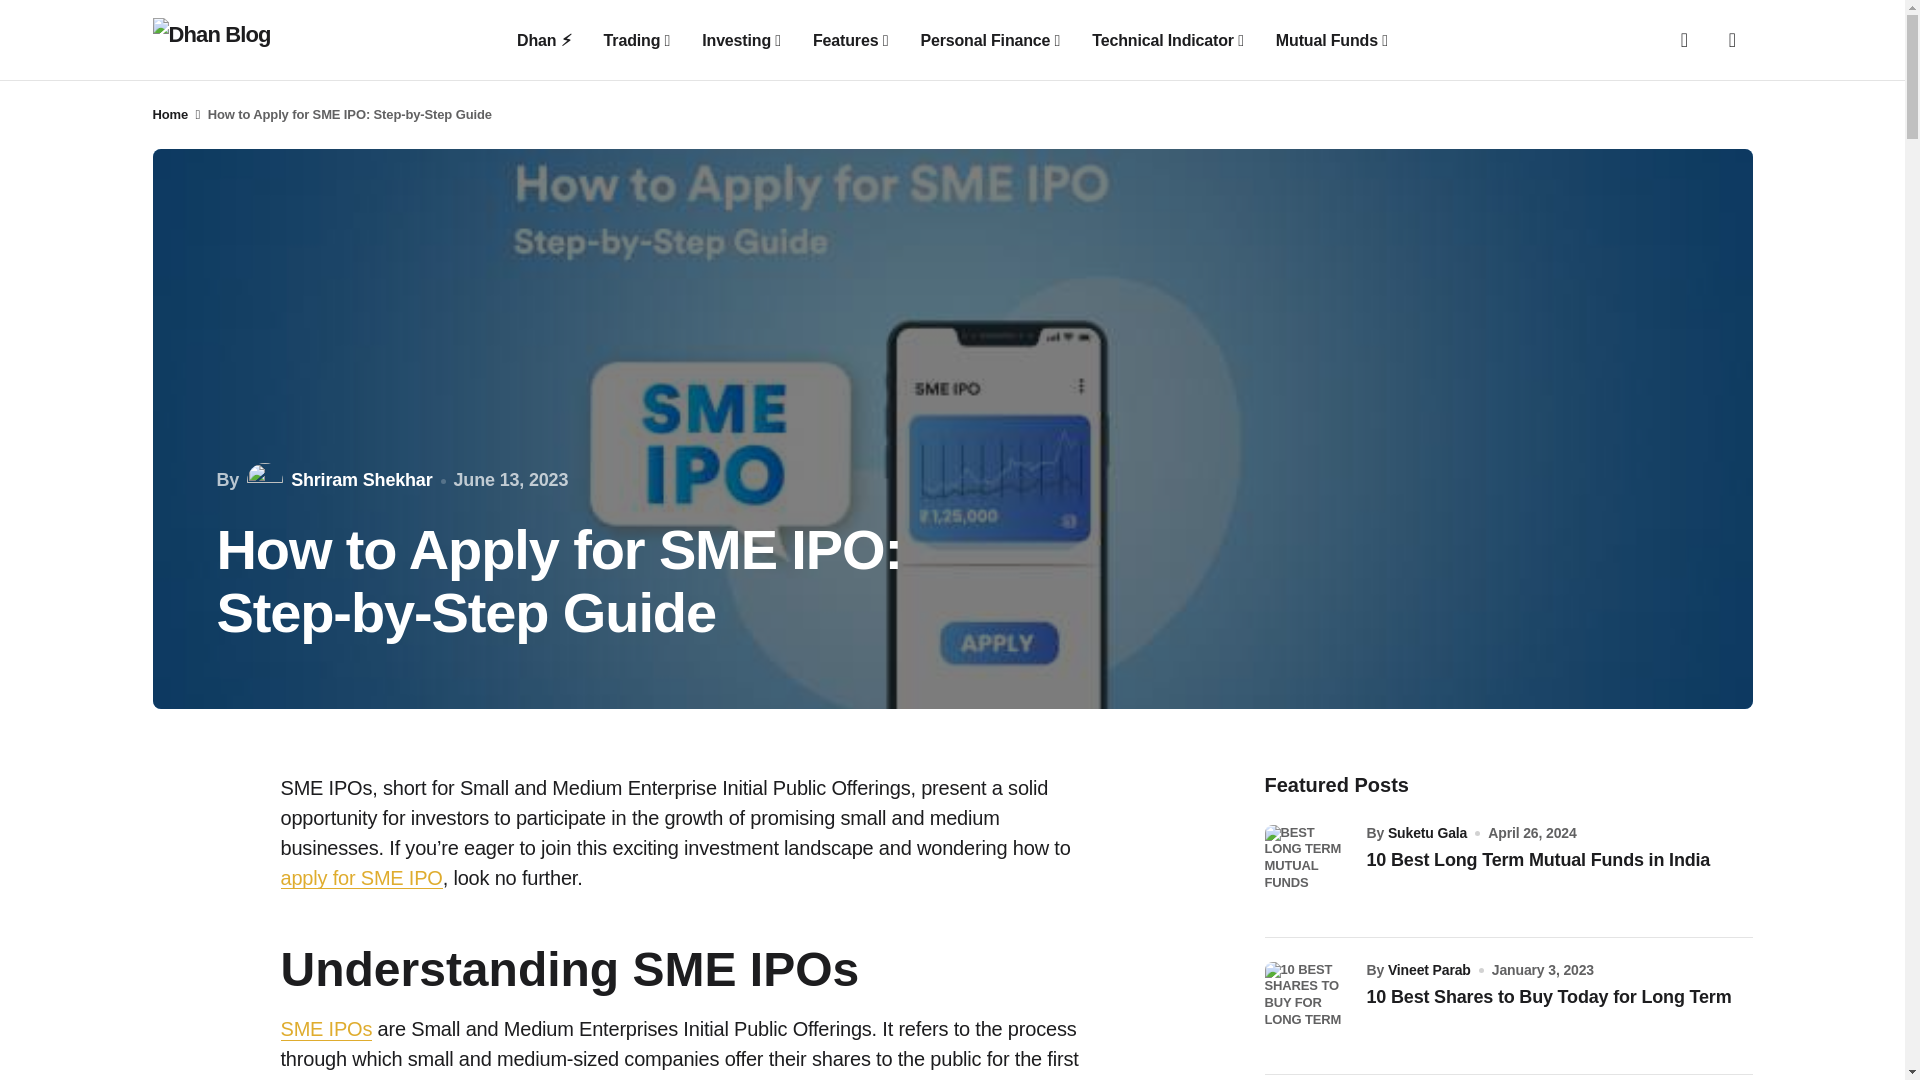 The width and height of the screenshot is (1920, 1080). Describe the element at coordinates (338, 480) in the screenshot. I see `Shriram Shekhar` at that location.